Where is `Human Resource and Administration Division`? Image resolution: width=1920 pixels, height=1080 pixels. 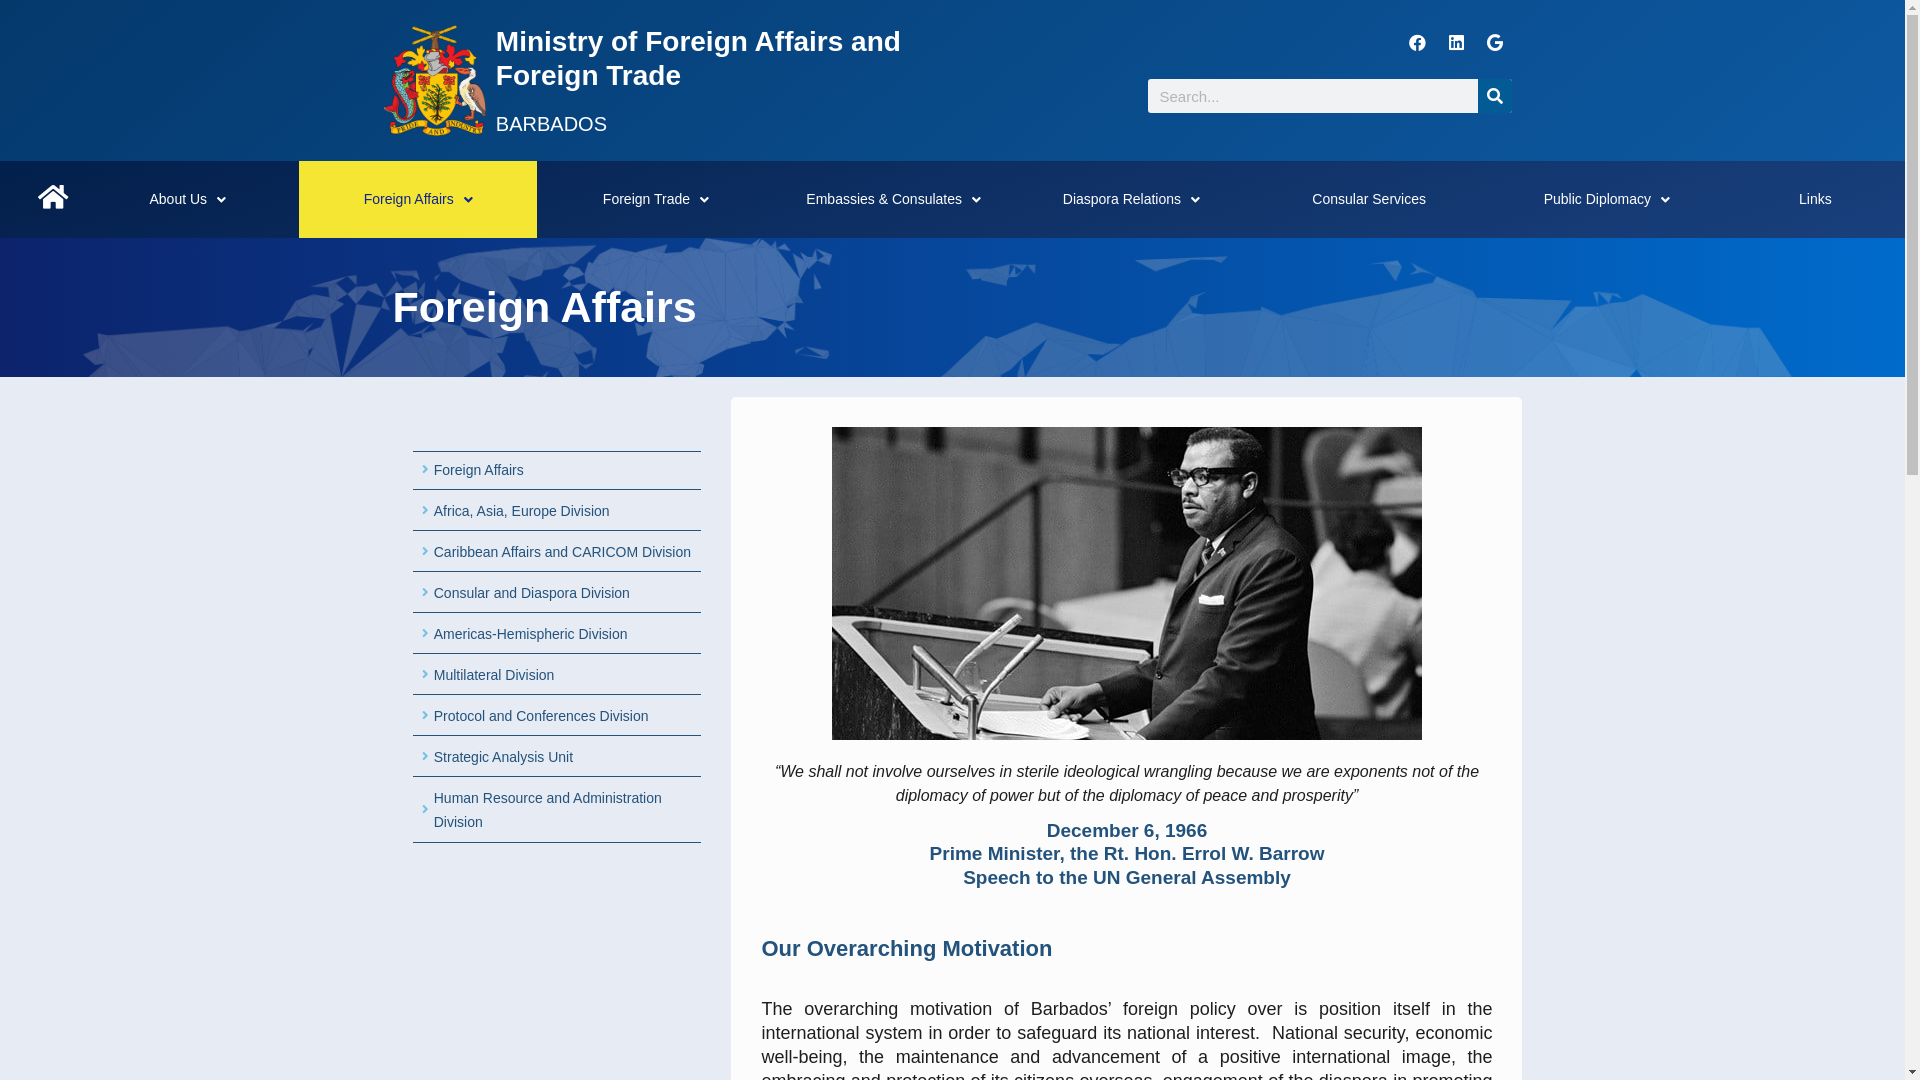
Human Resource and Administration Division is located at coordinates (556, 810).